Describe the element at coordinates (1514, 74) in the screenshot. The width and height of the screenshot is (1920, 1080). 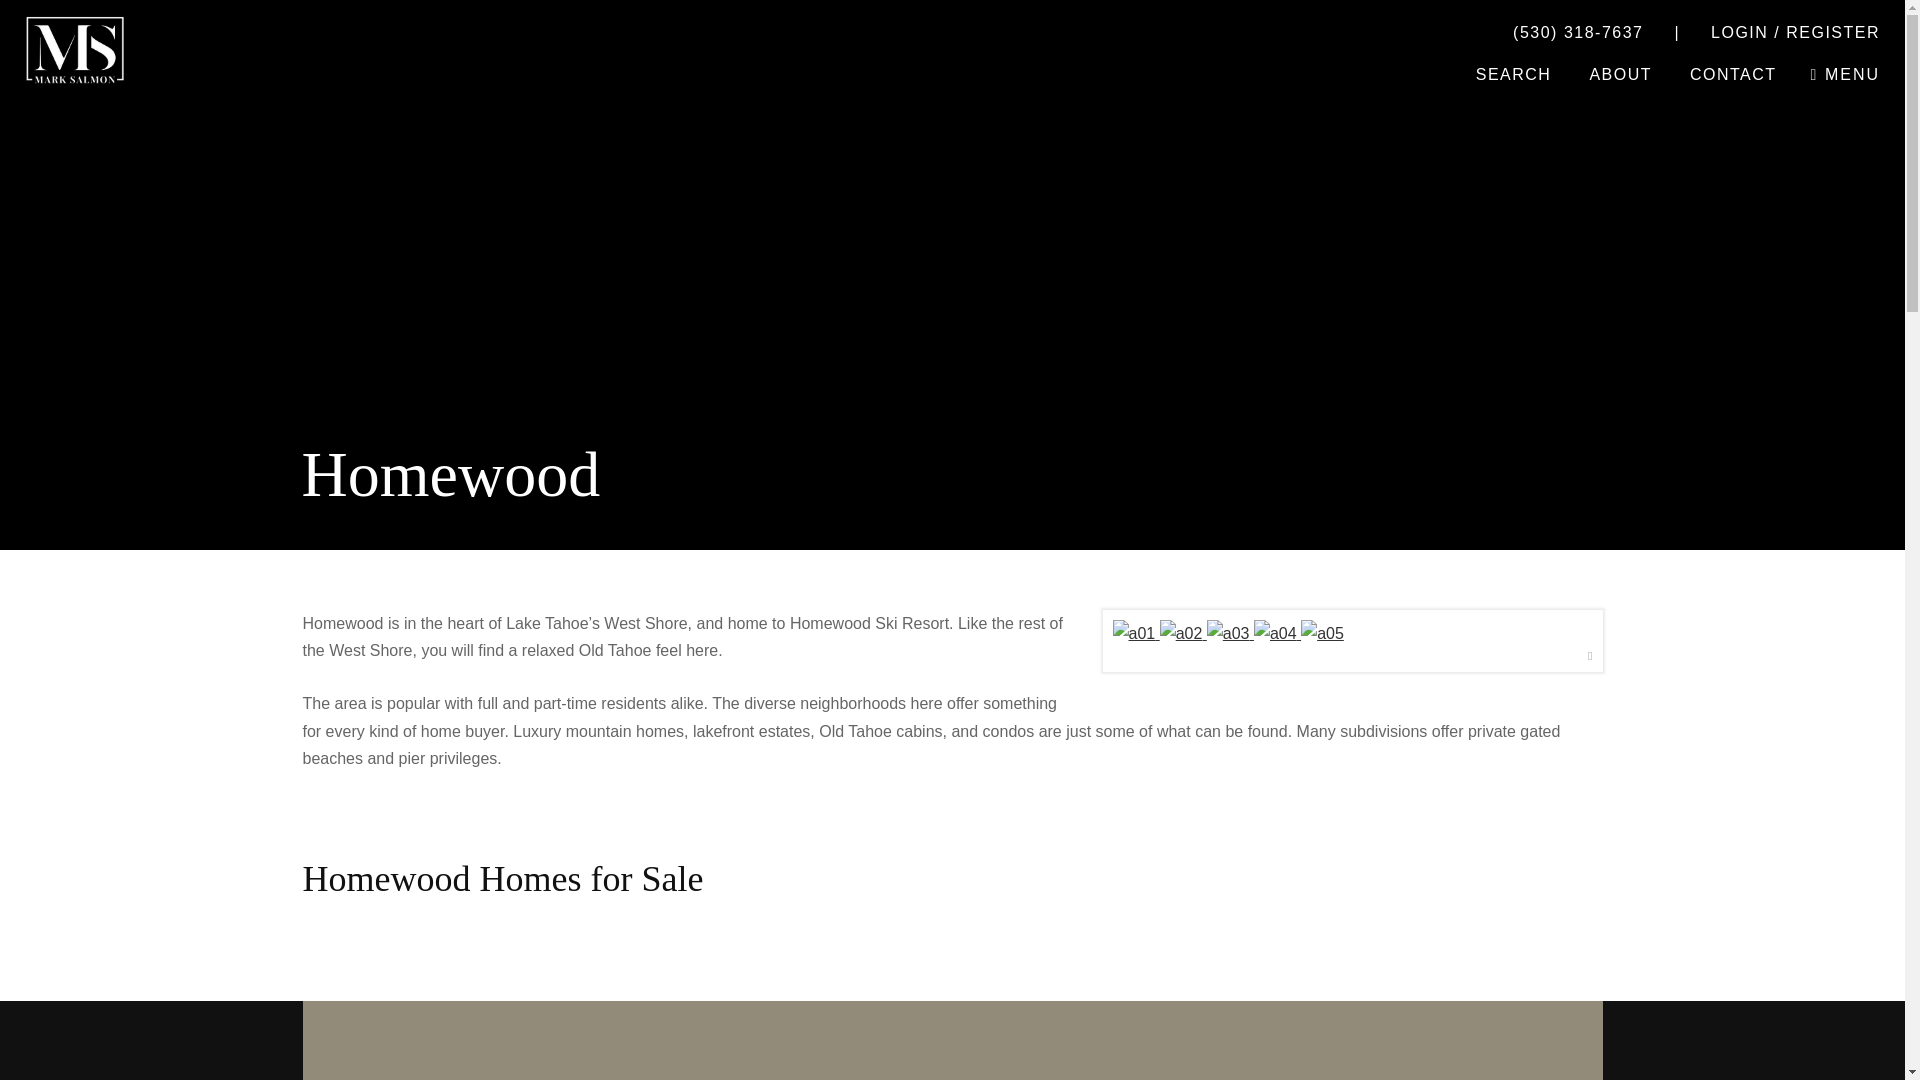
I see `SEARCH` at that location.